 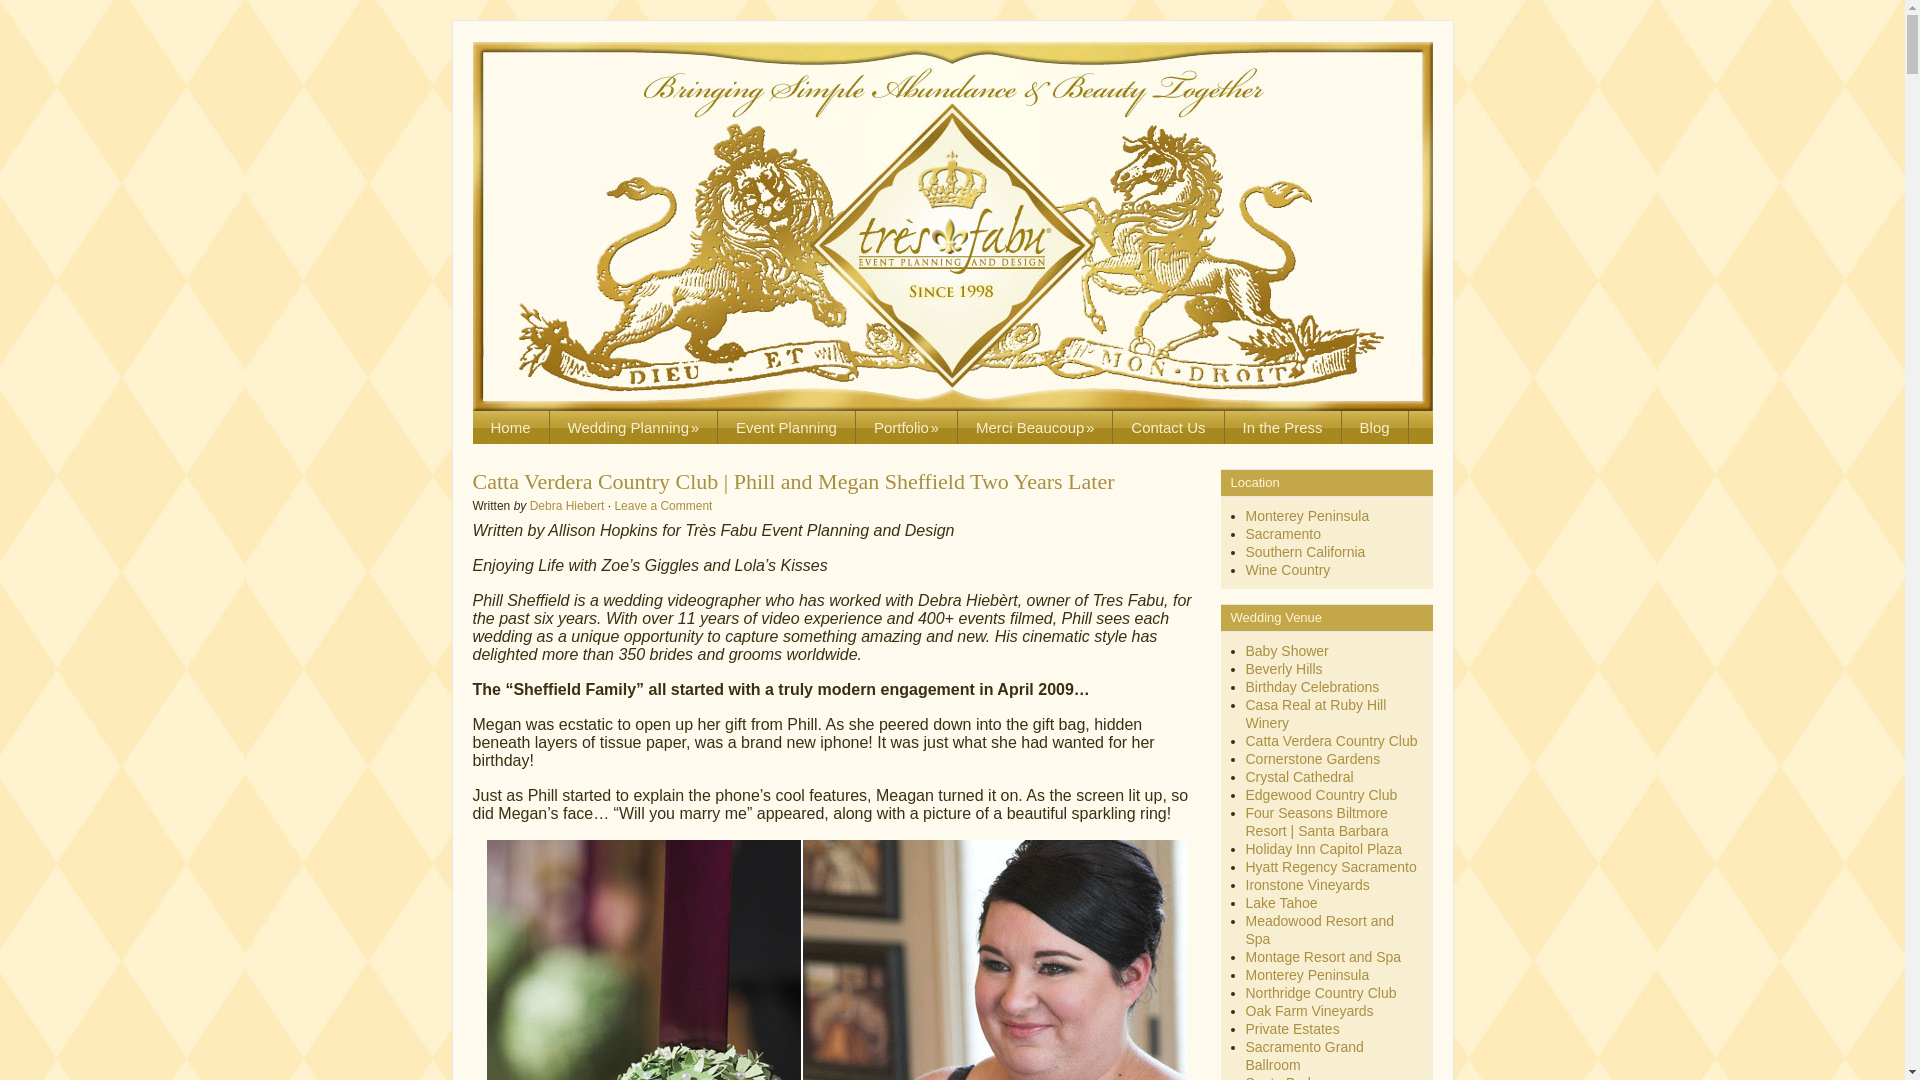 What do you see at coordinates (1376, 427) in the screenshot?
I see `Blog` at bounding box center [1376, 427].